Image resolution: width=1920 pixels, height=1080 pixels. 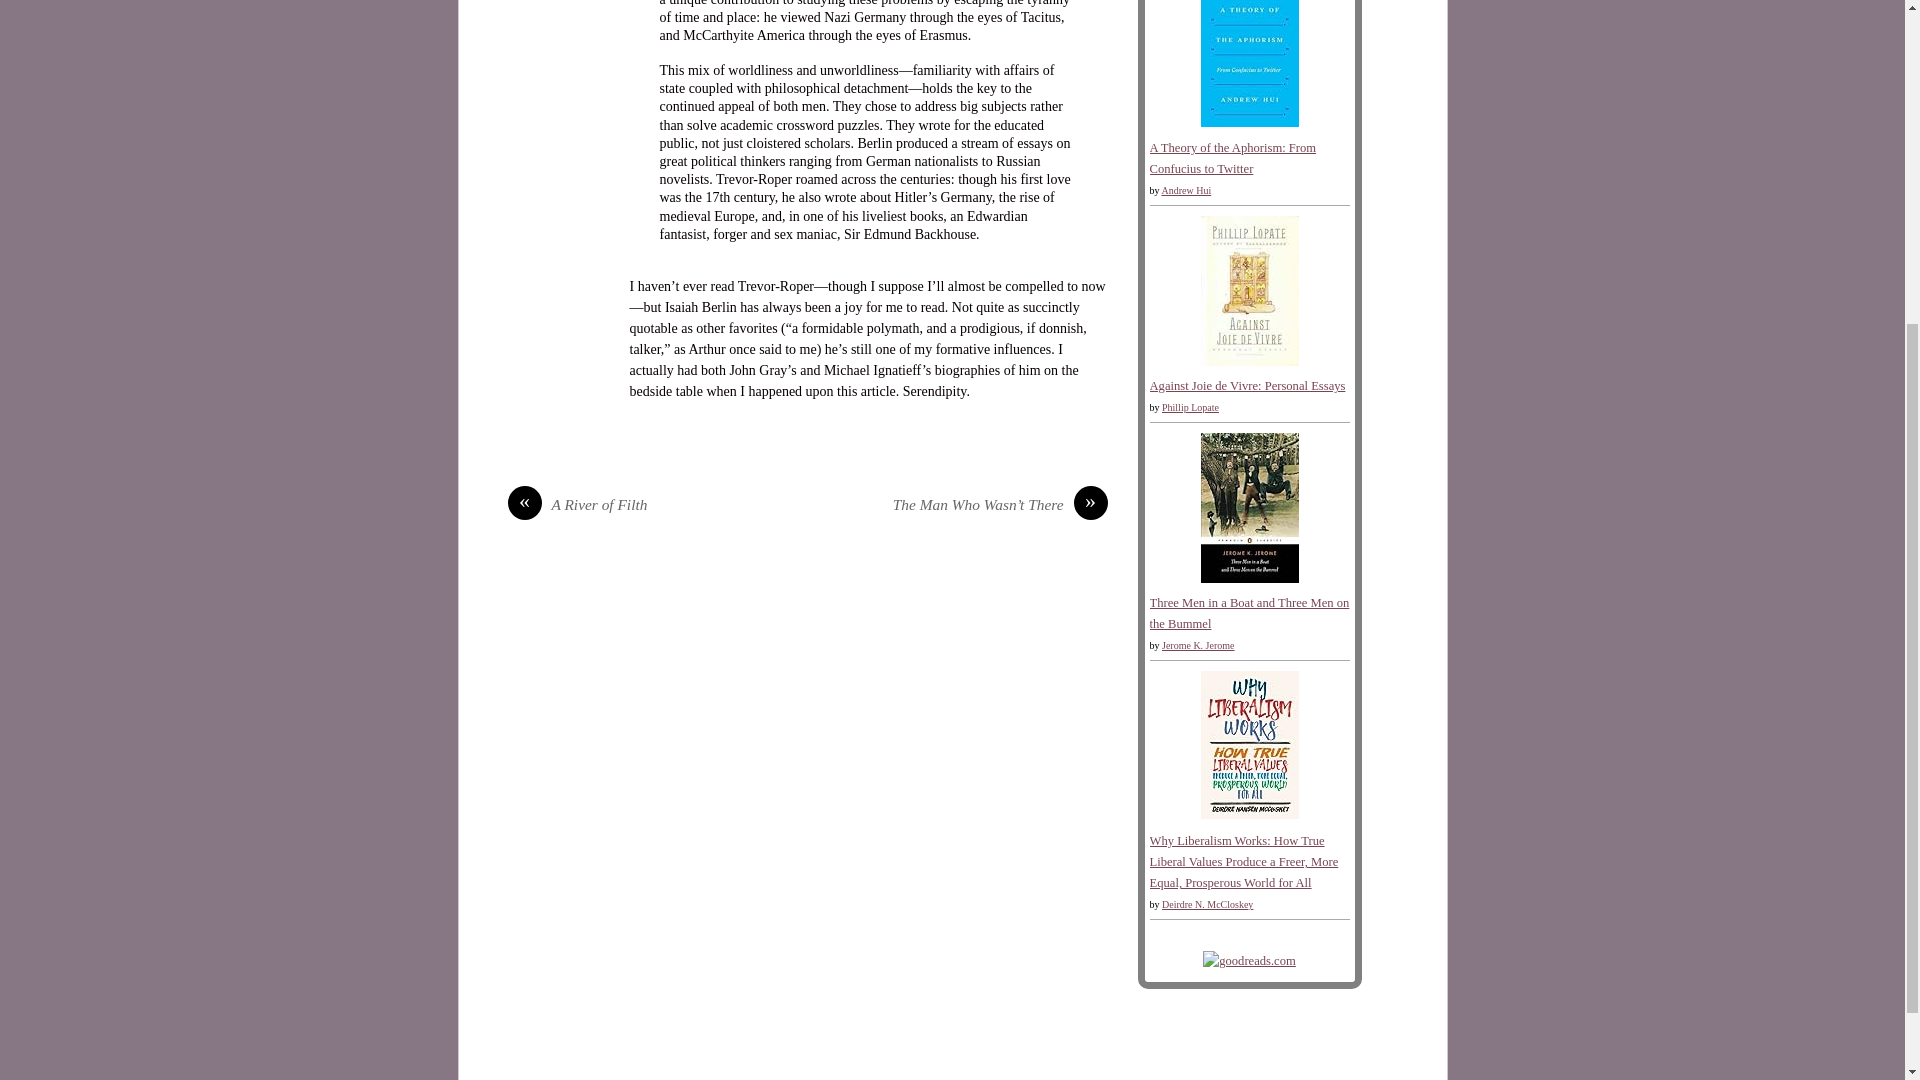 What do you see at coordinates (1234, 158) in the screenshot?
I see `A Theory of the Aphorism: From Confucius to Twitter` at bounding box center [1234, 158].